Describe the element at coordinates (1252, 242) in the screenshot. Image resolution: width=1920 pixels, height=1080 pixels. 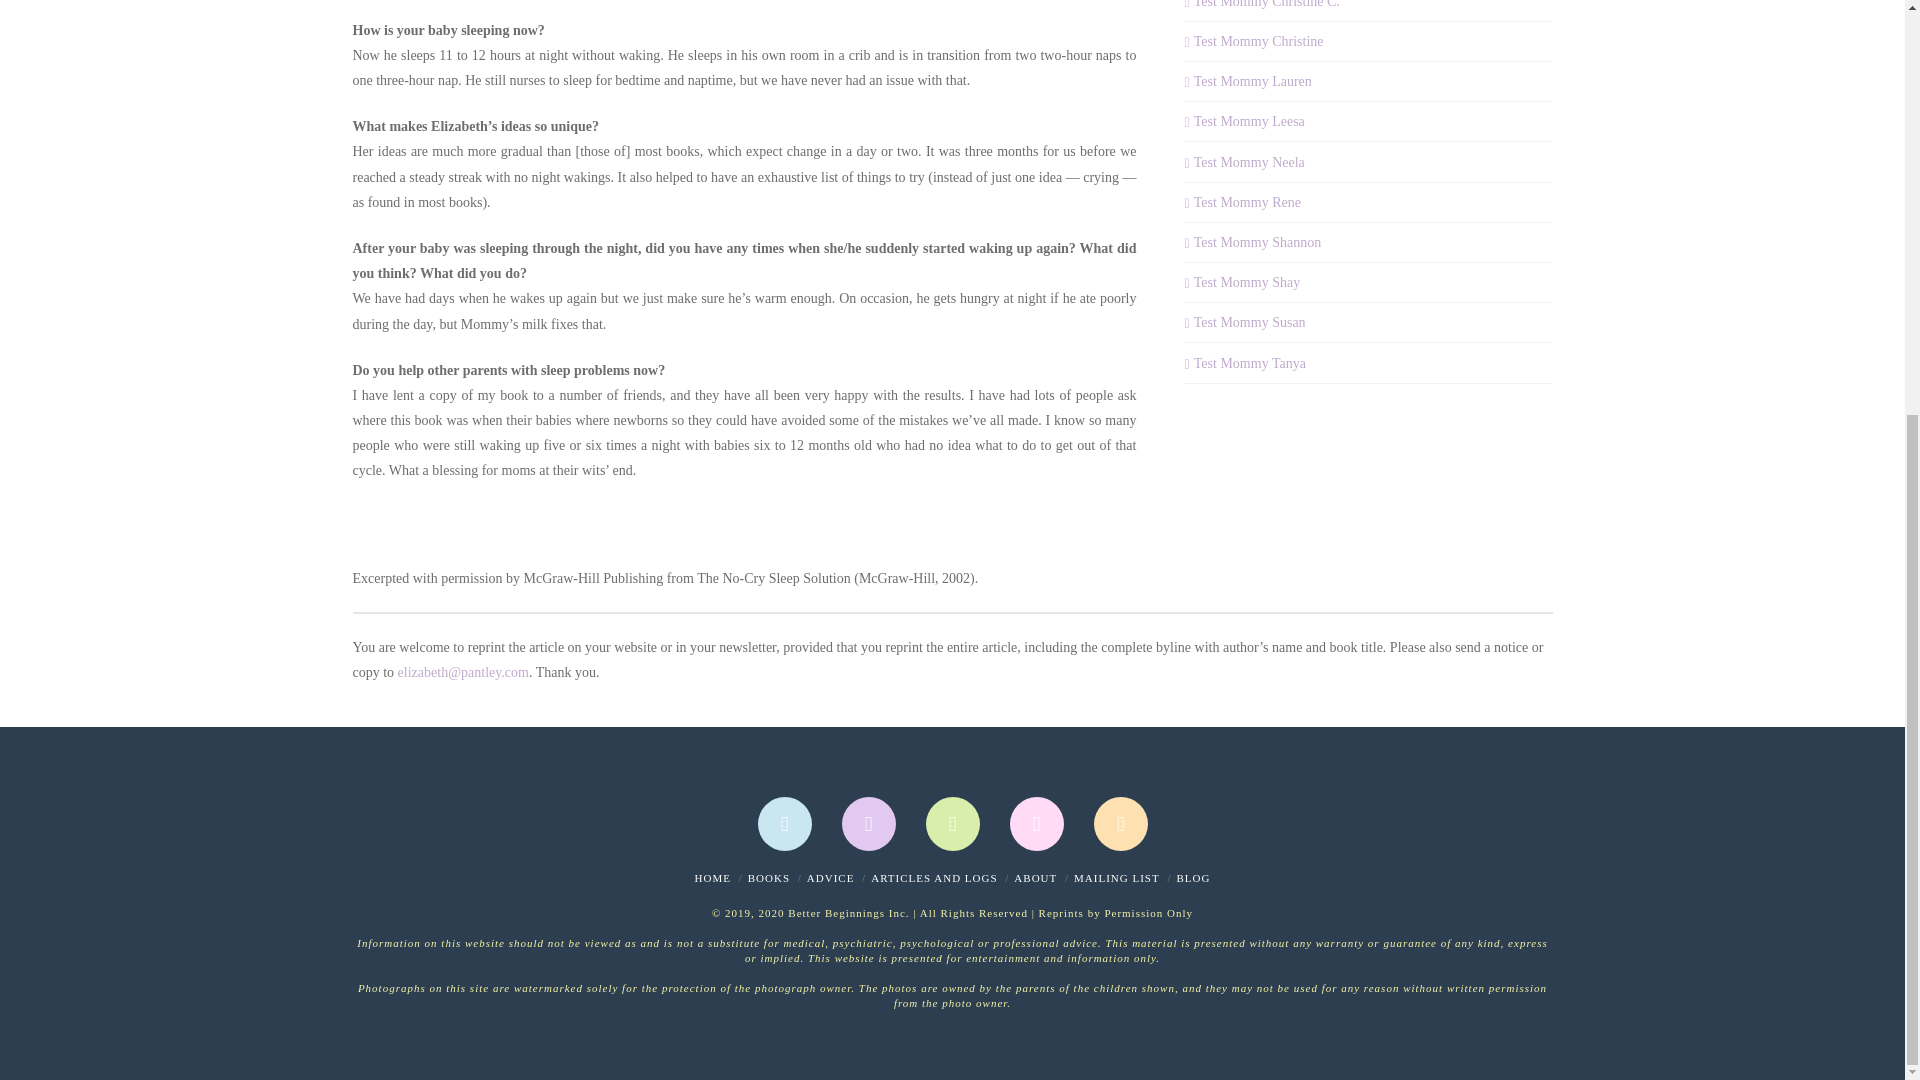
I see `Test Mommy Shannon` at that location.